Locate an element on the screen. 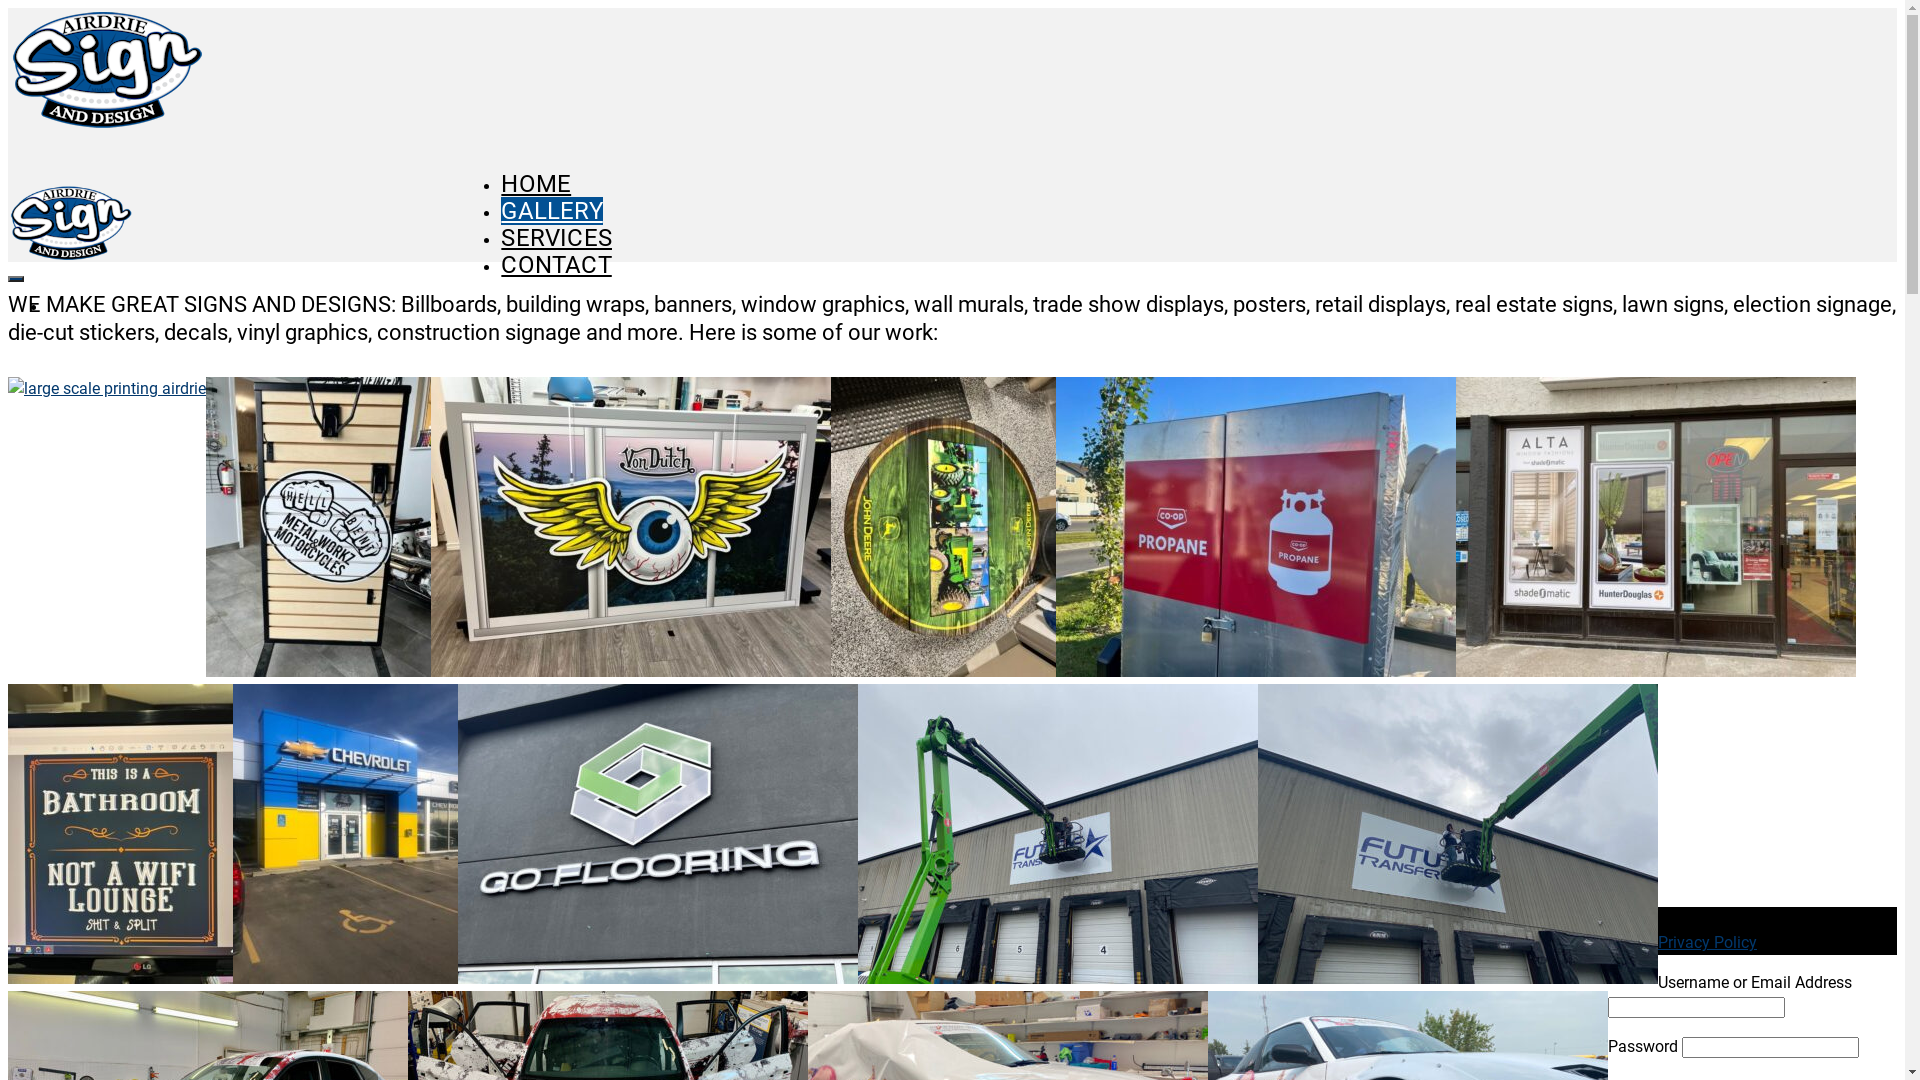  Privacy Policy is located at coordinates (1708, 942).